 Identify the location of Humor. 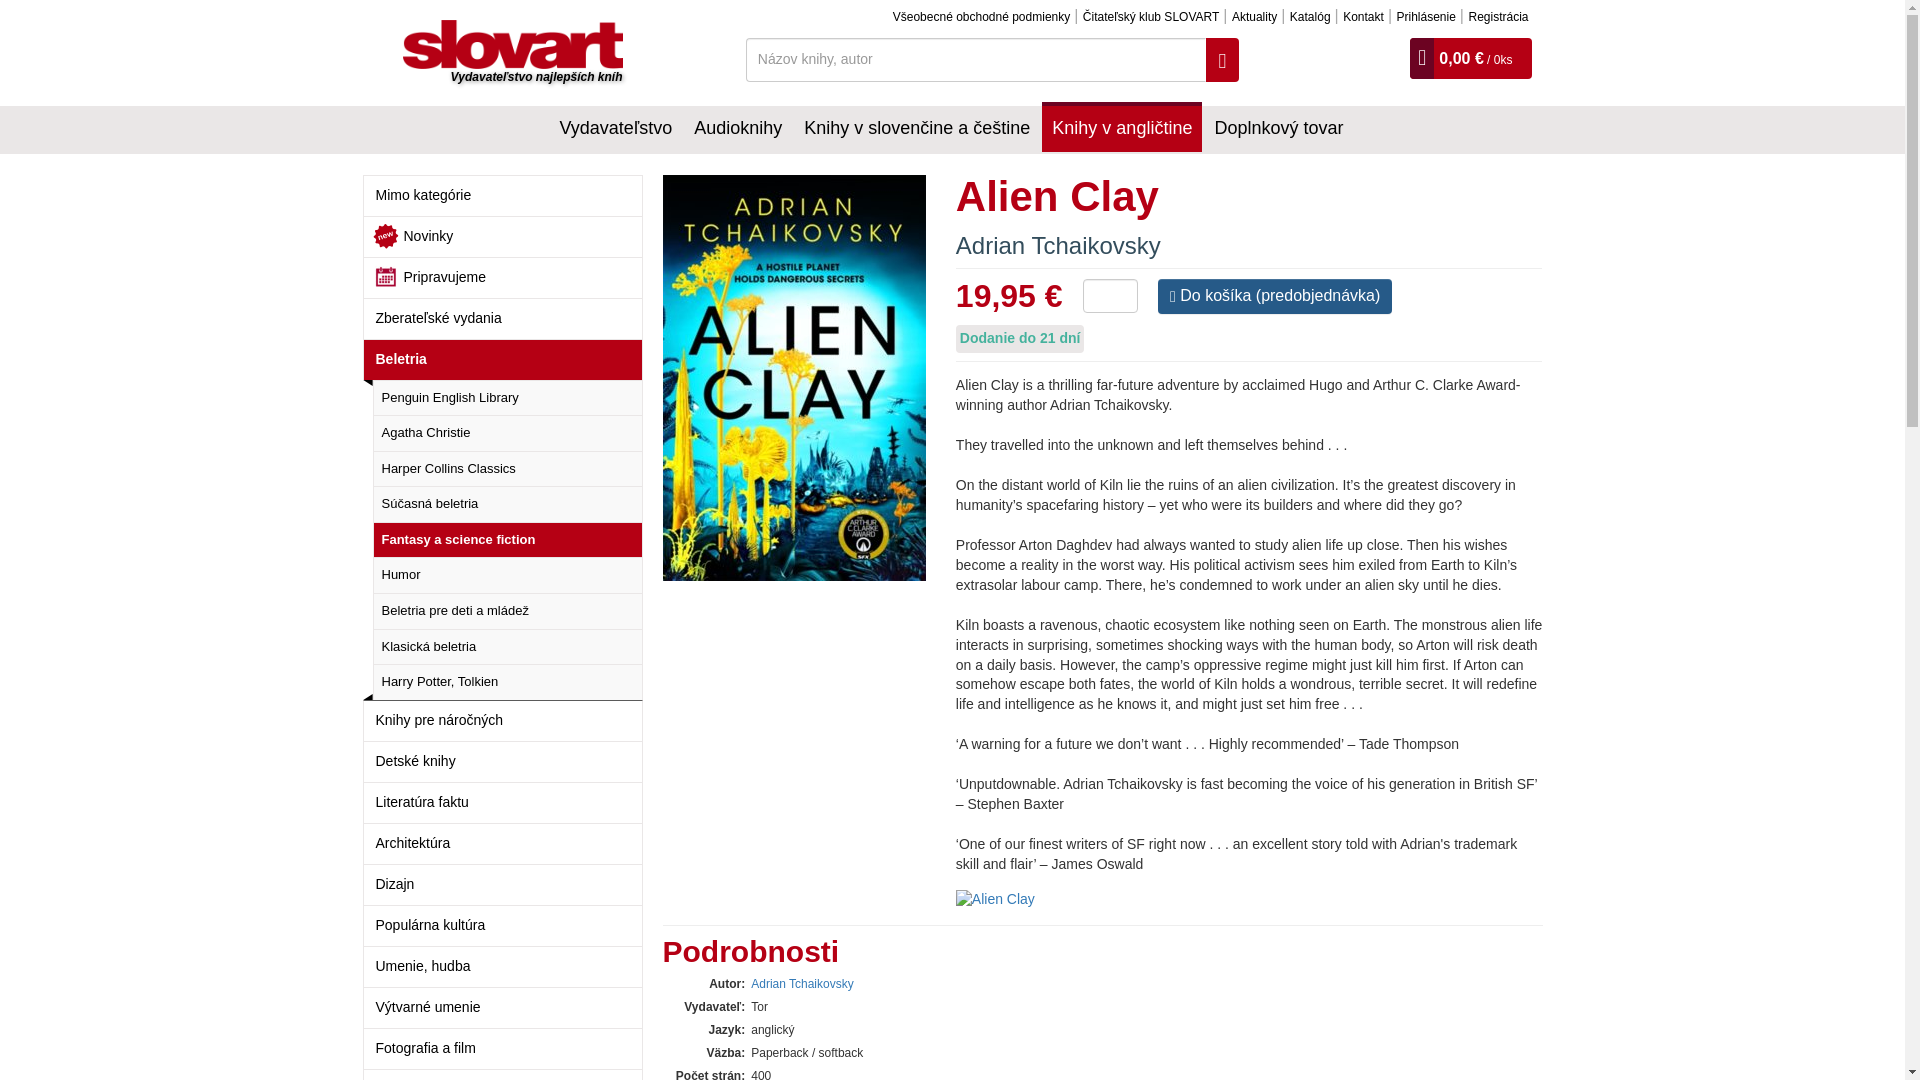
(506, 574).